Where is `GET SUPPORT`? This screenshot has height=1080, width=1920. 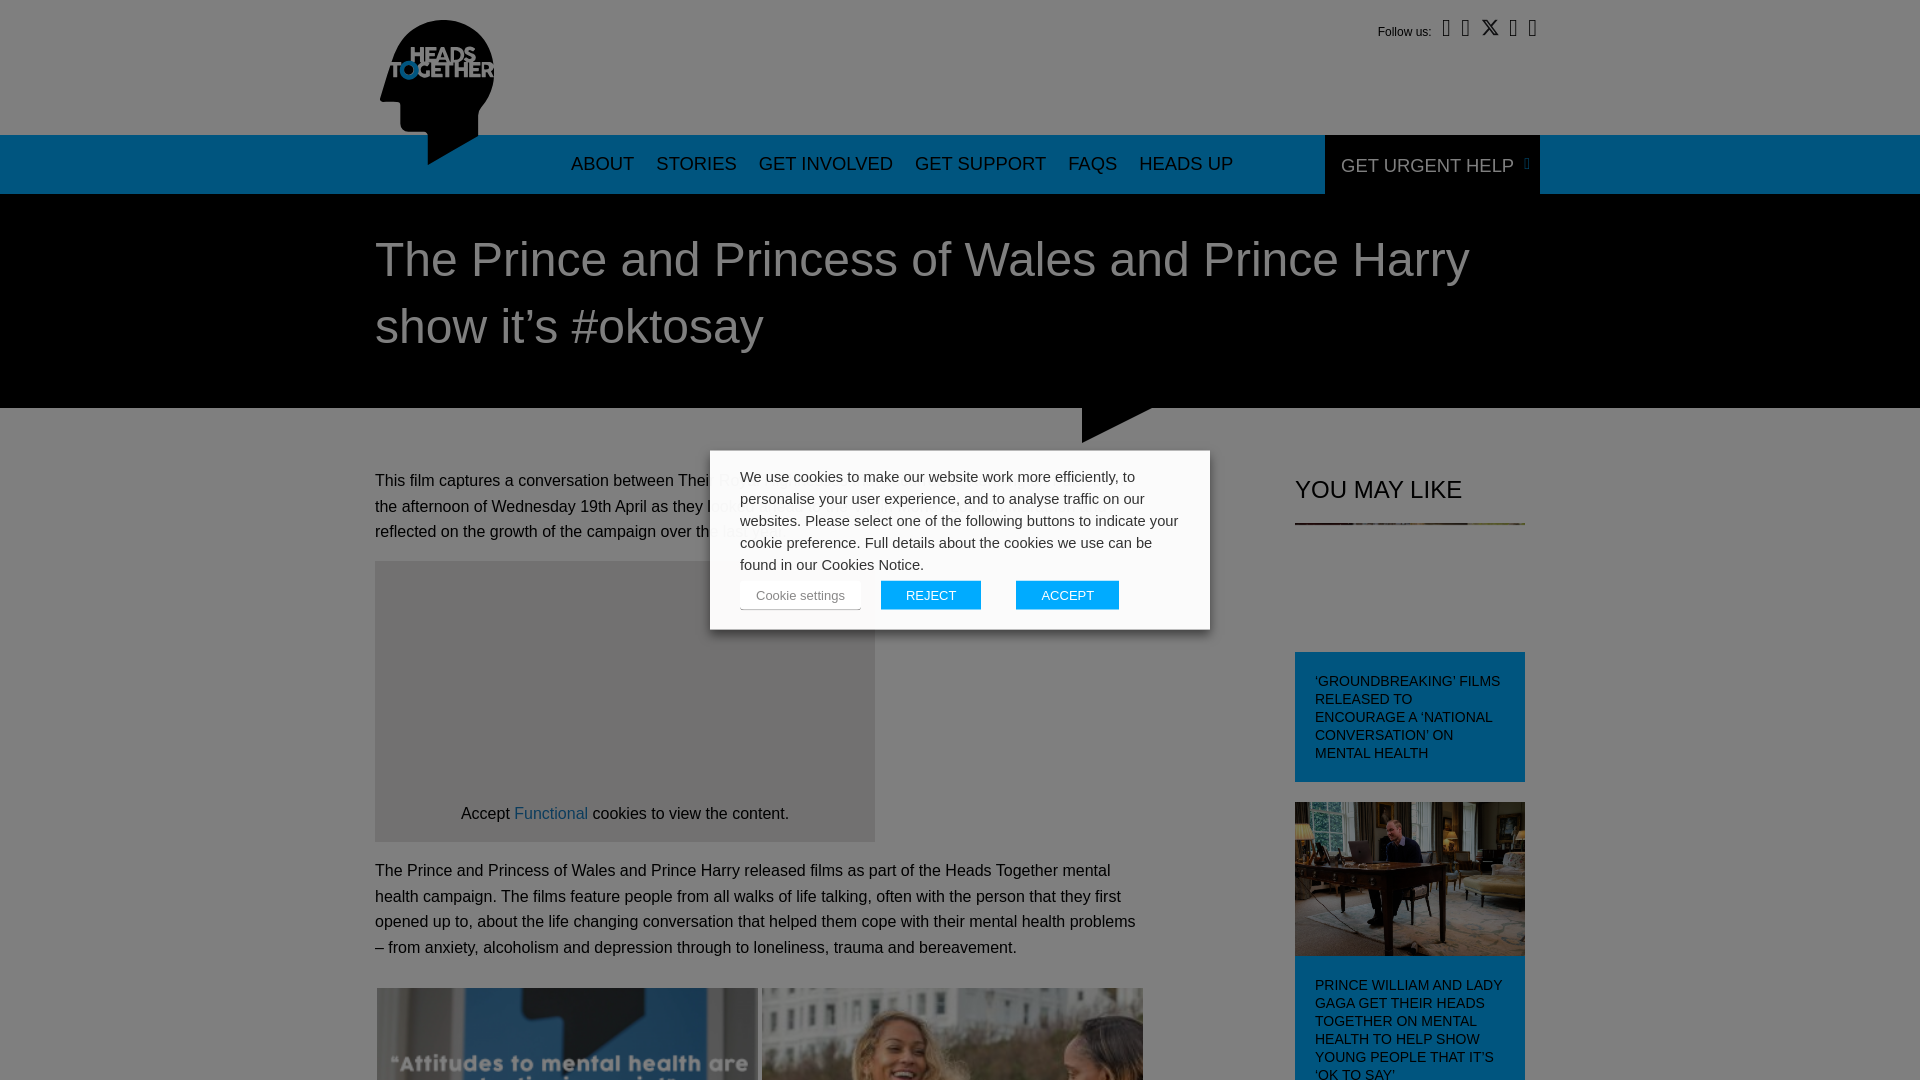
GET SUPPORT is located at coordinates (980, 164).